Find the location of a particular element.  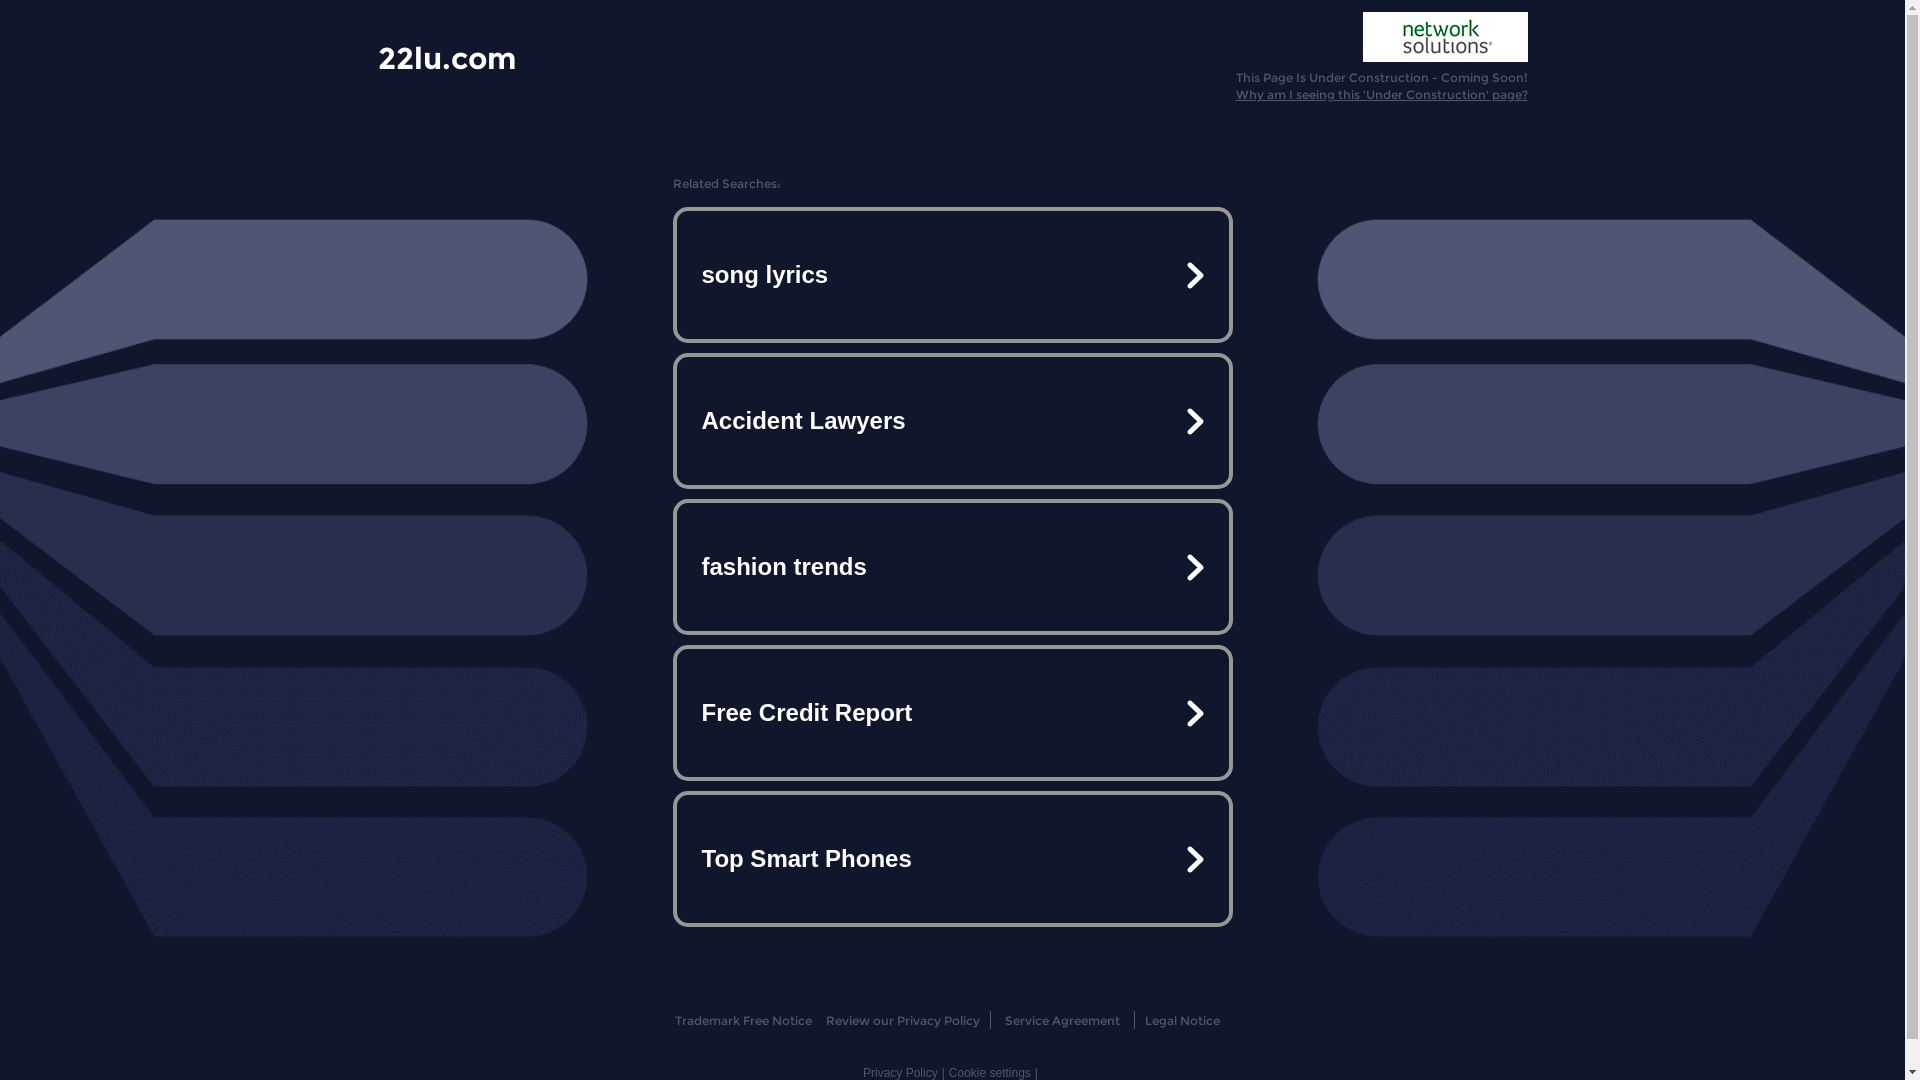

Legal Notice is located at coordinates (1182, 1020).